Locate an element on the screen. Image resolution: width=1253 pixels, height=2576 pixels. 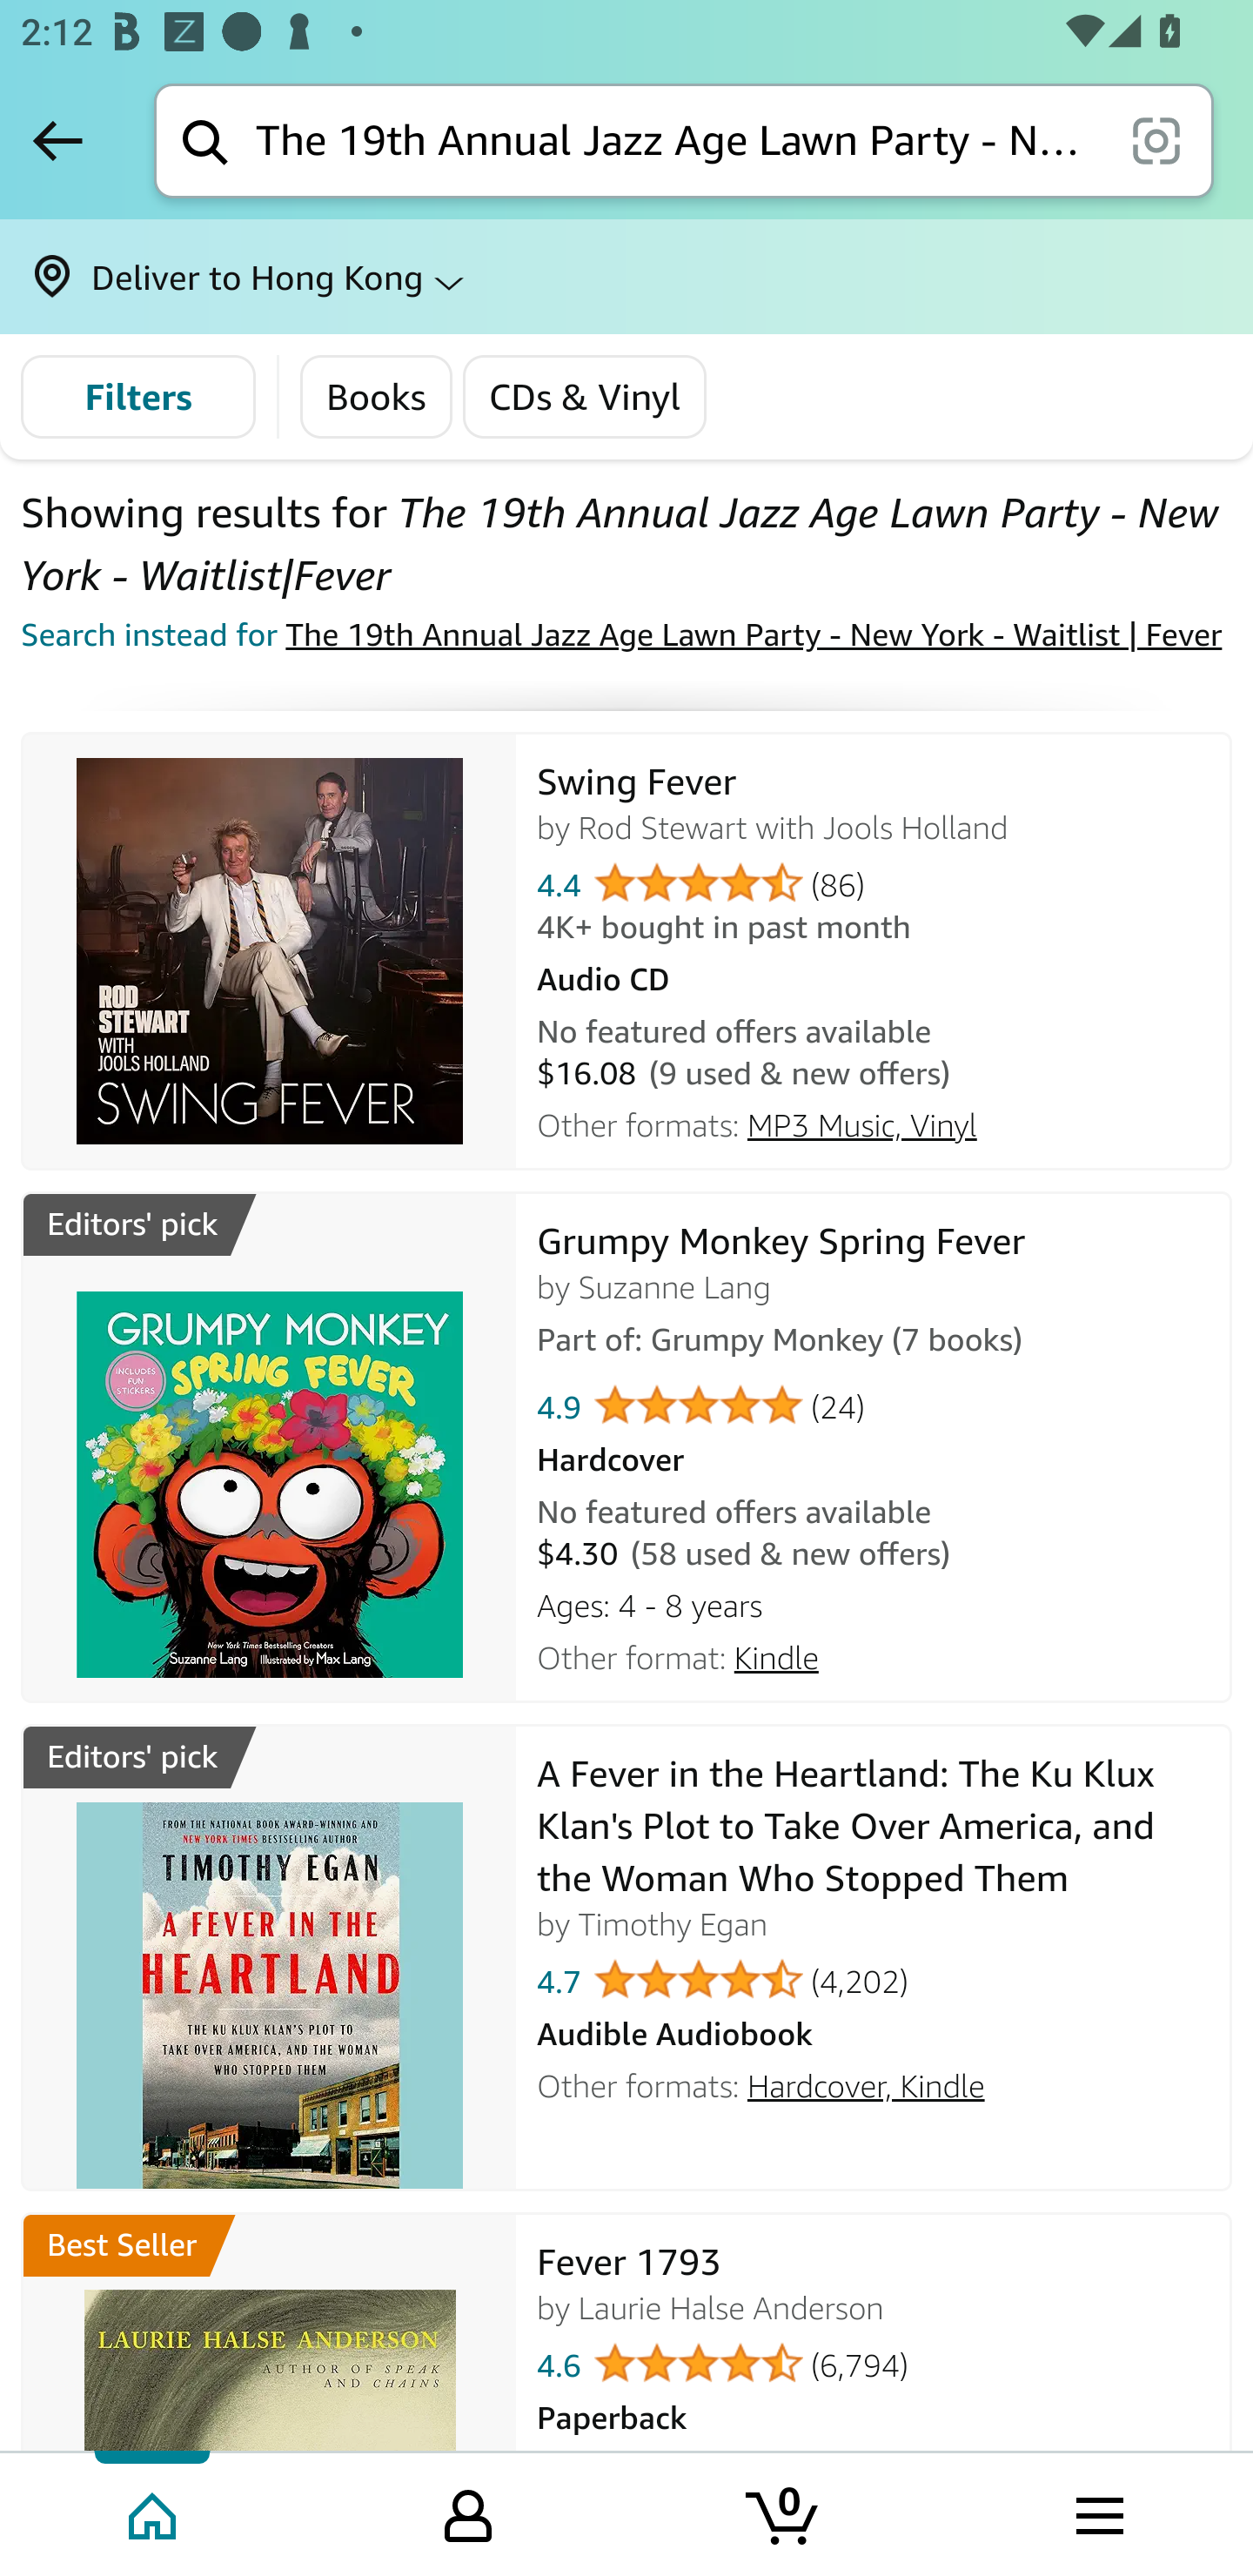
CDs & Vinyl is located at coordinates (585, 397).